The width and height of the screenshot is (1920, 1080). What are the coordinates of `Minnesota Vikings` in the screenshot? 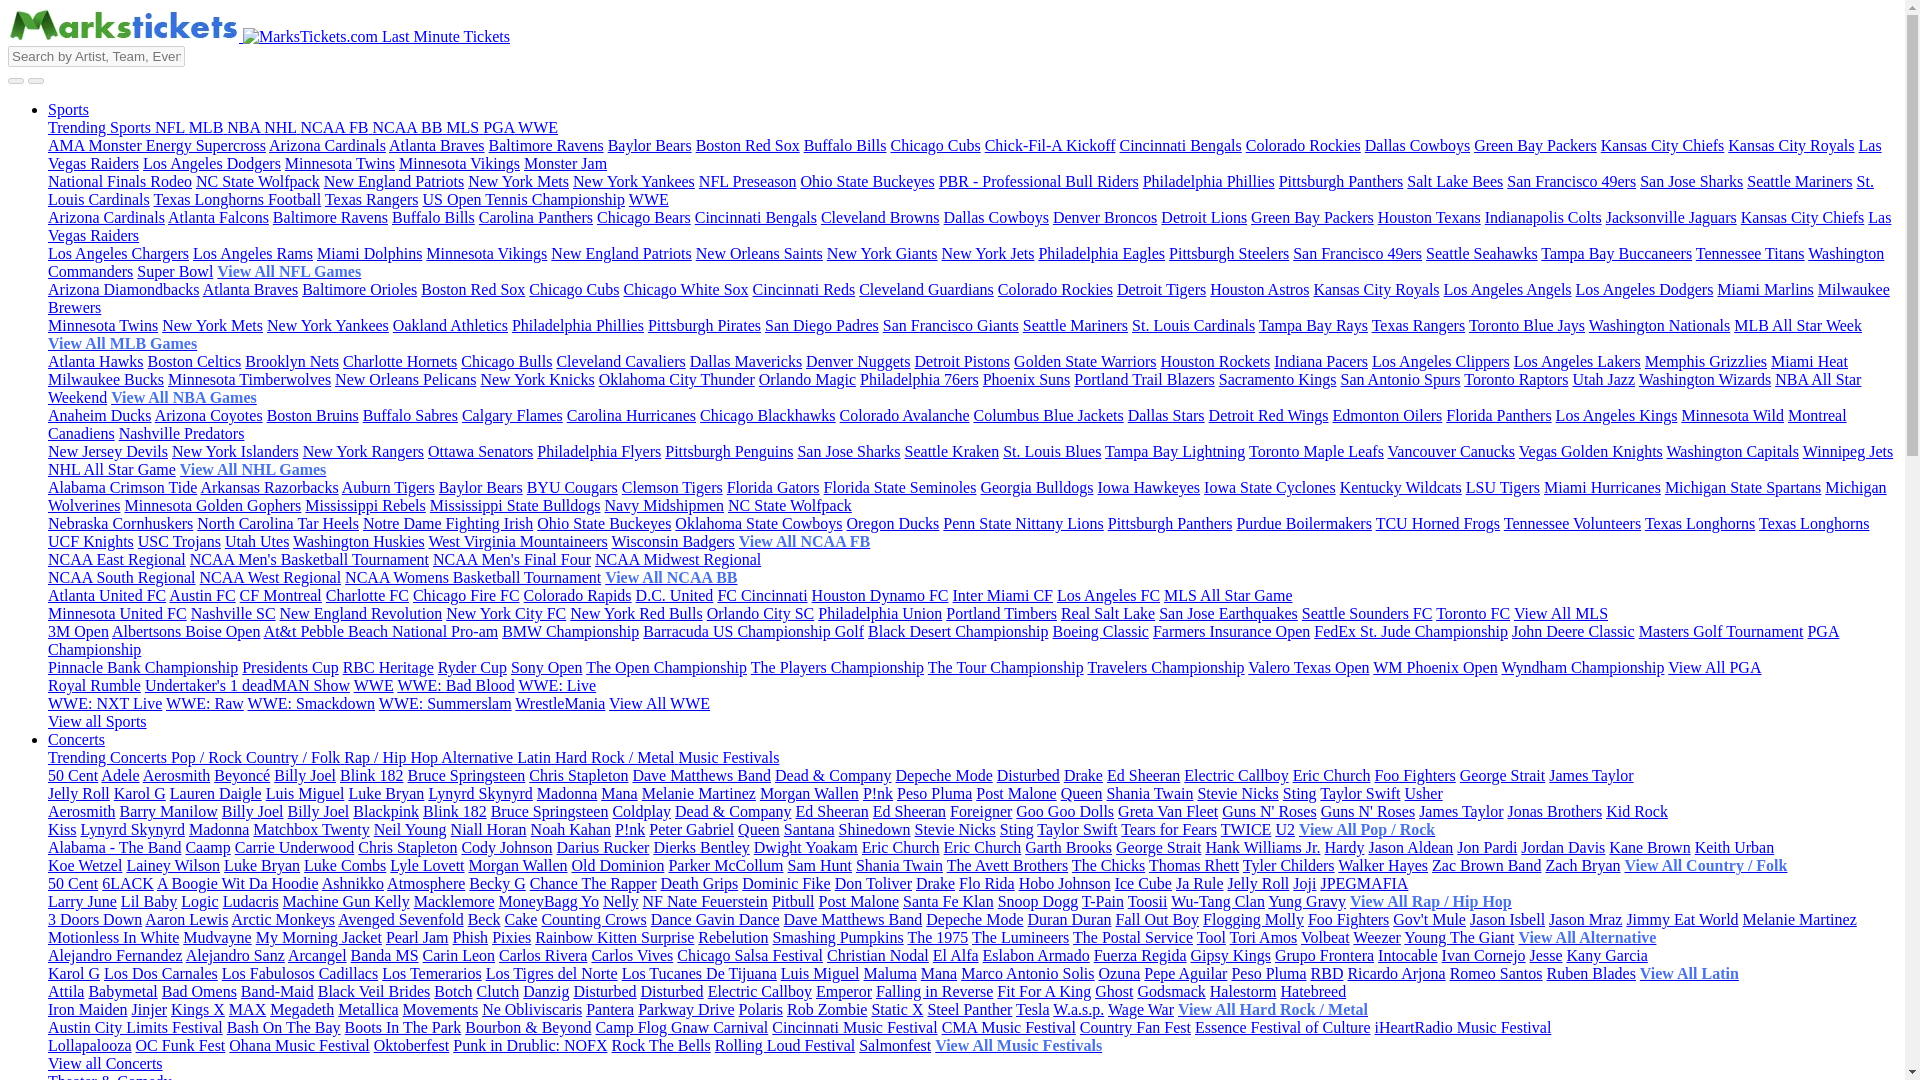 It's located at (460, 163).